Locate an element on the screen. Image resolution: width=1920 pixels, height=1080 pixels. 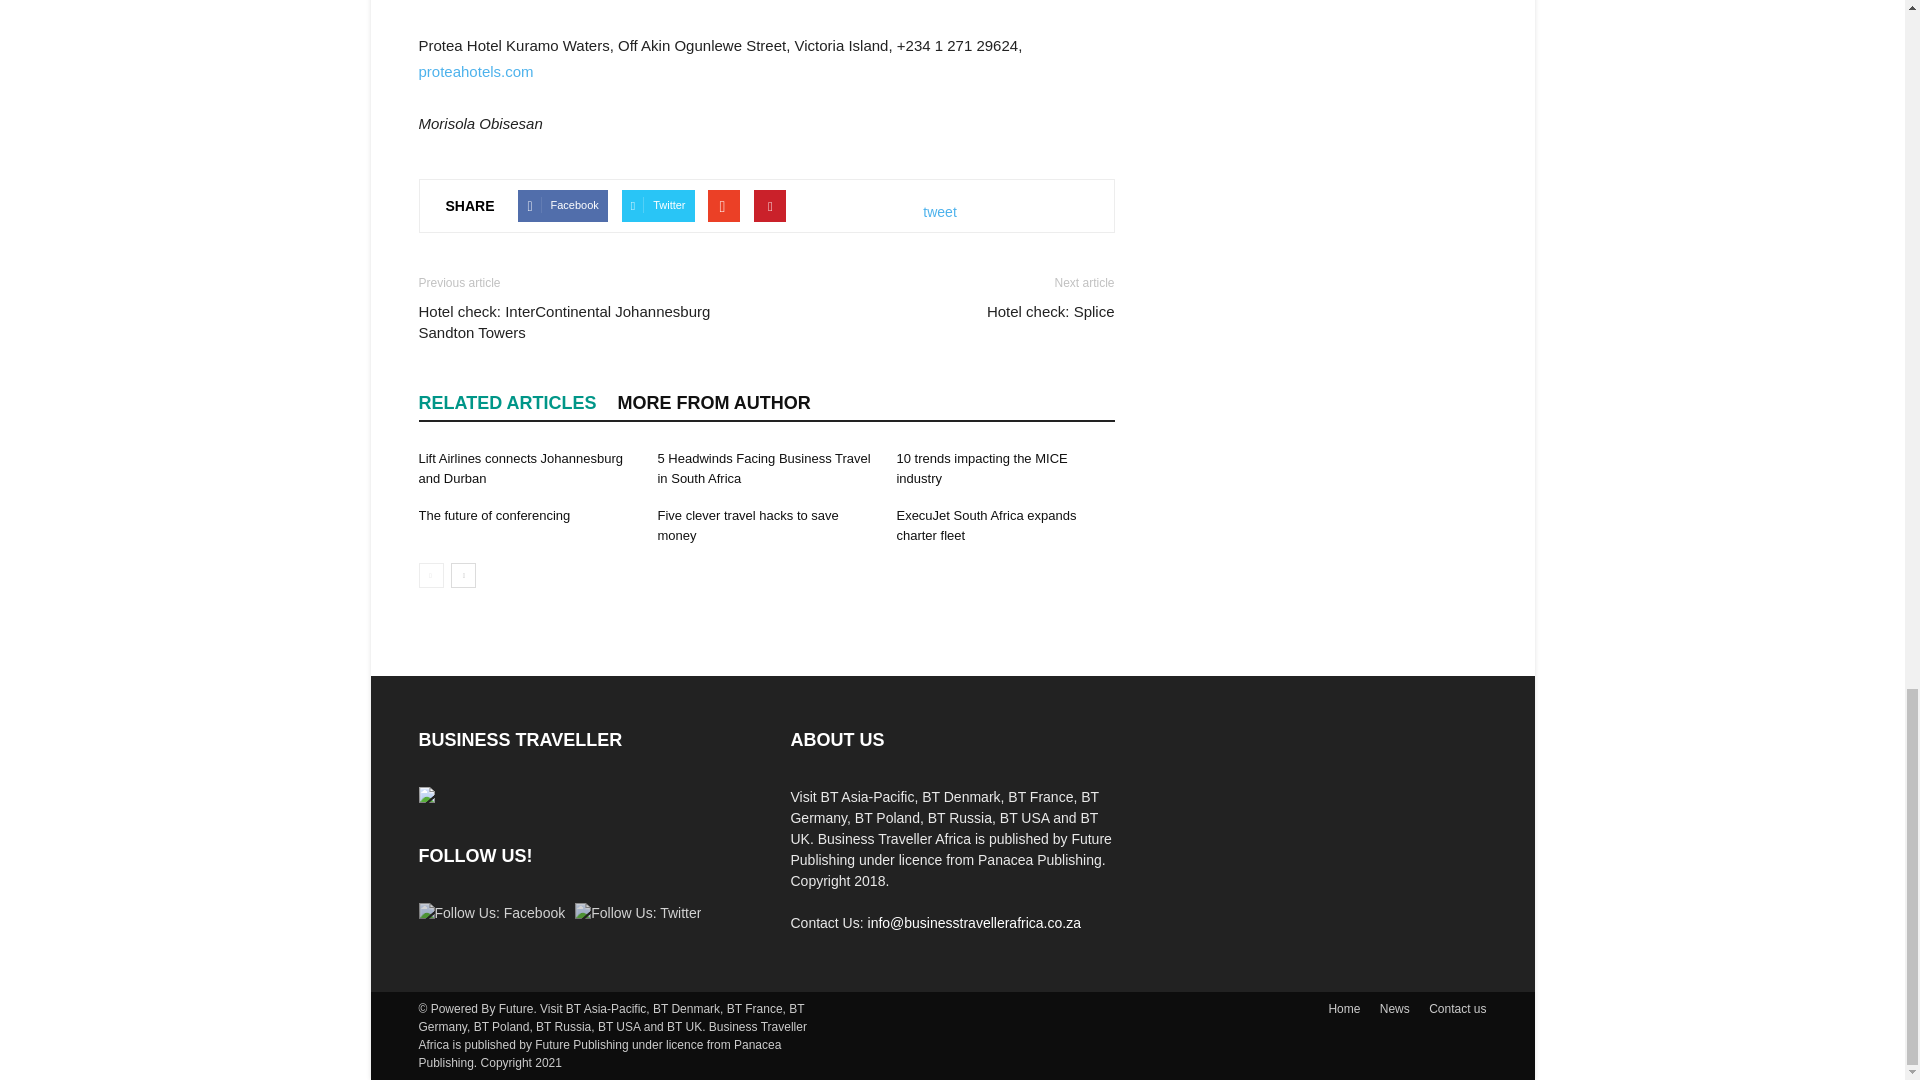
Lift Airlines connects Johannesburg and Durban is located at coordinates (520, 468).